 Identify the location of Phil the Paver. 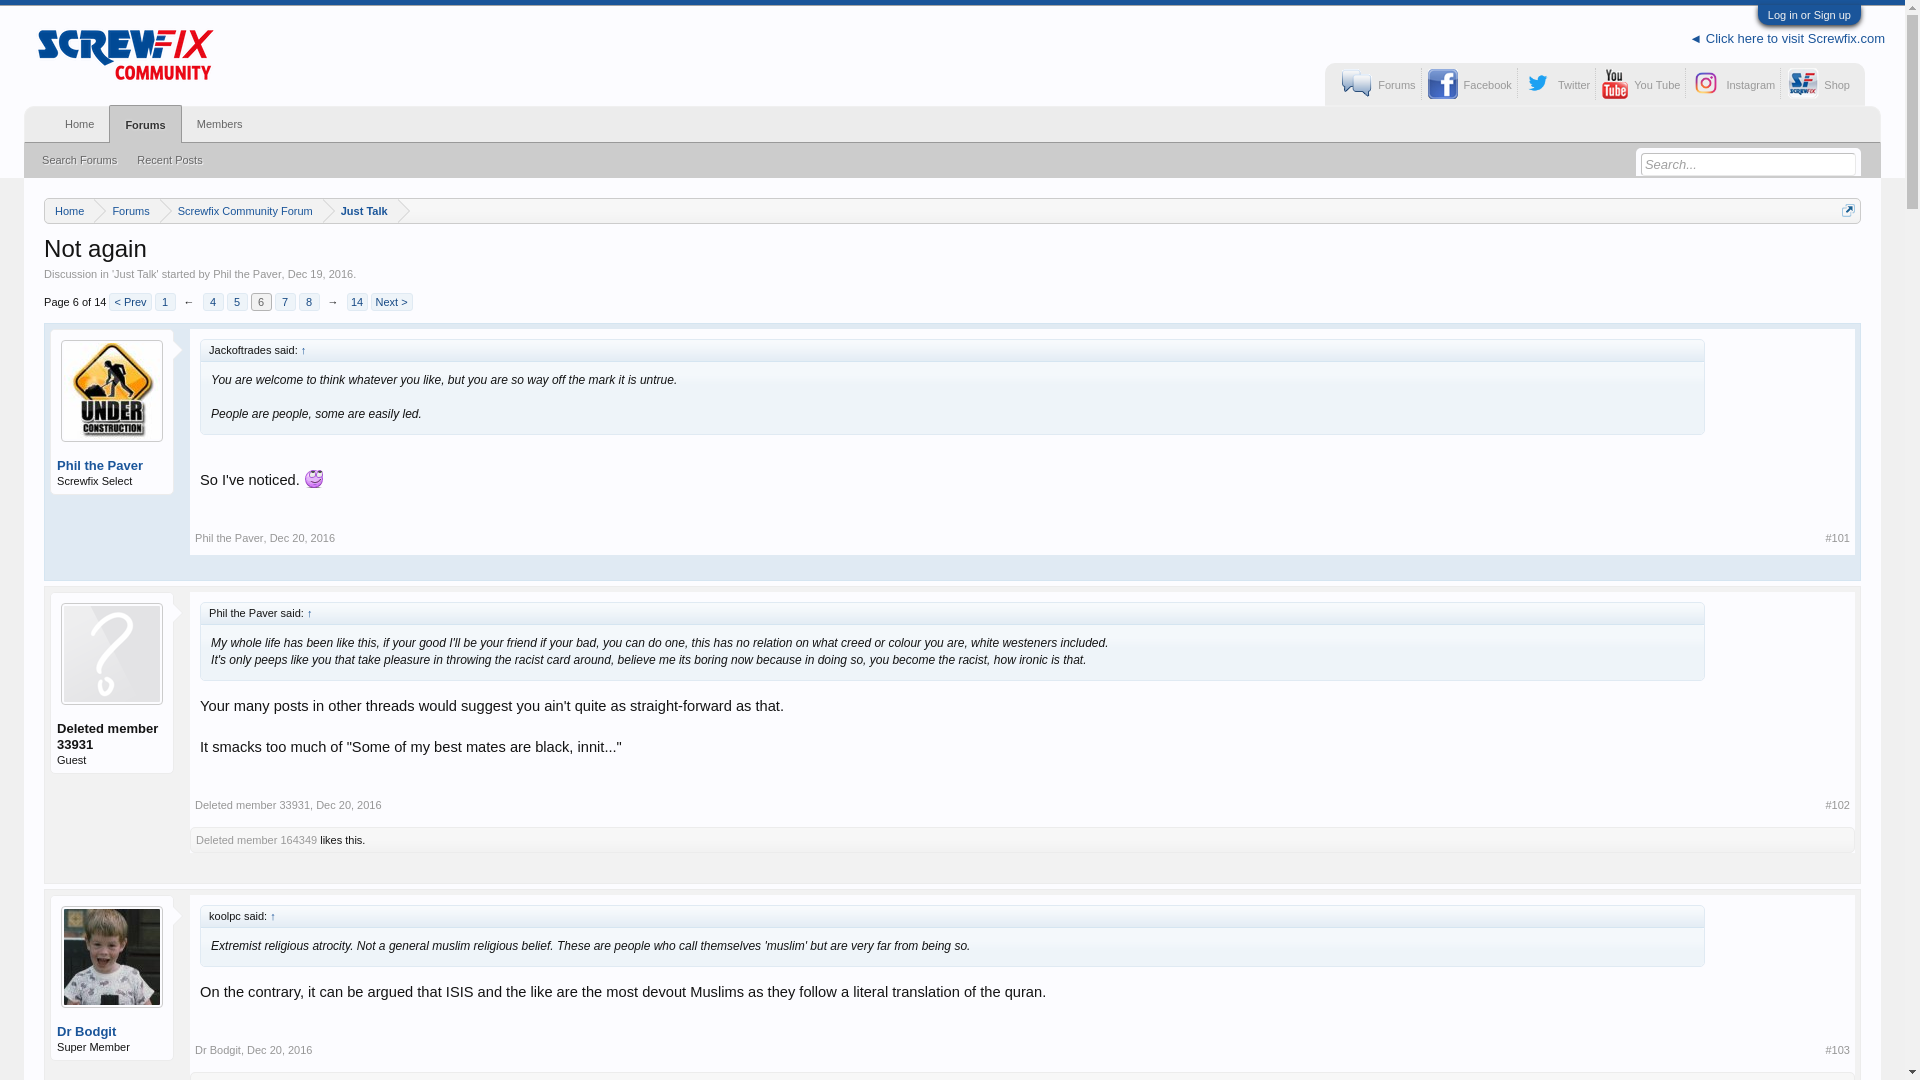
(246, 273).